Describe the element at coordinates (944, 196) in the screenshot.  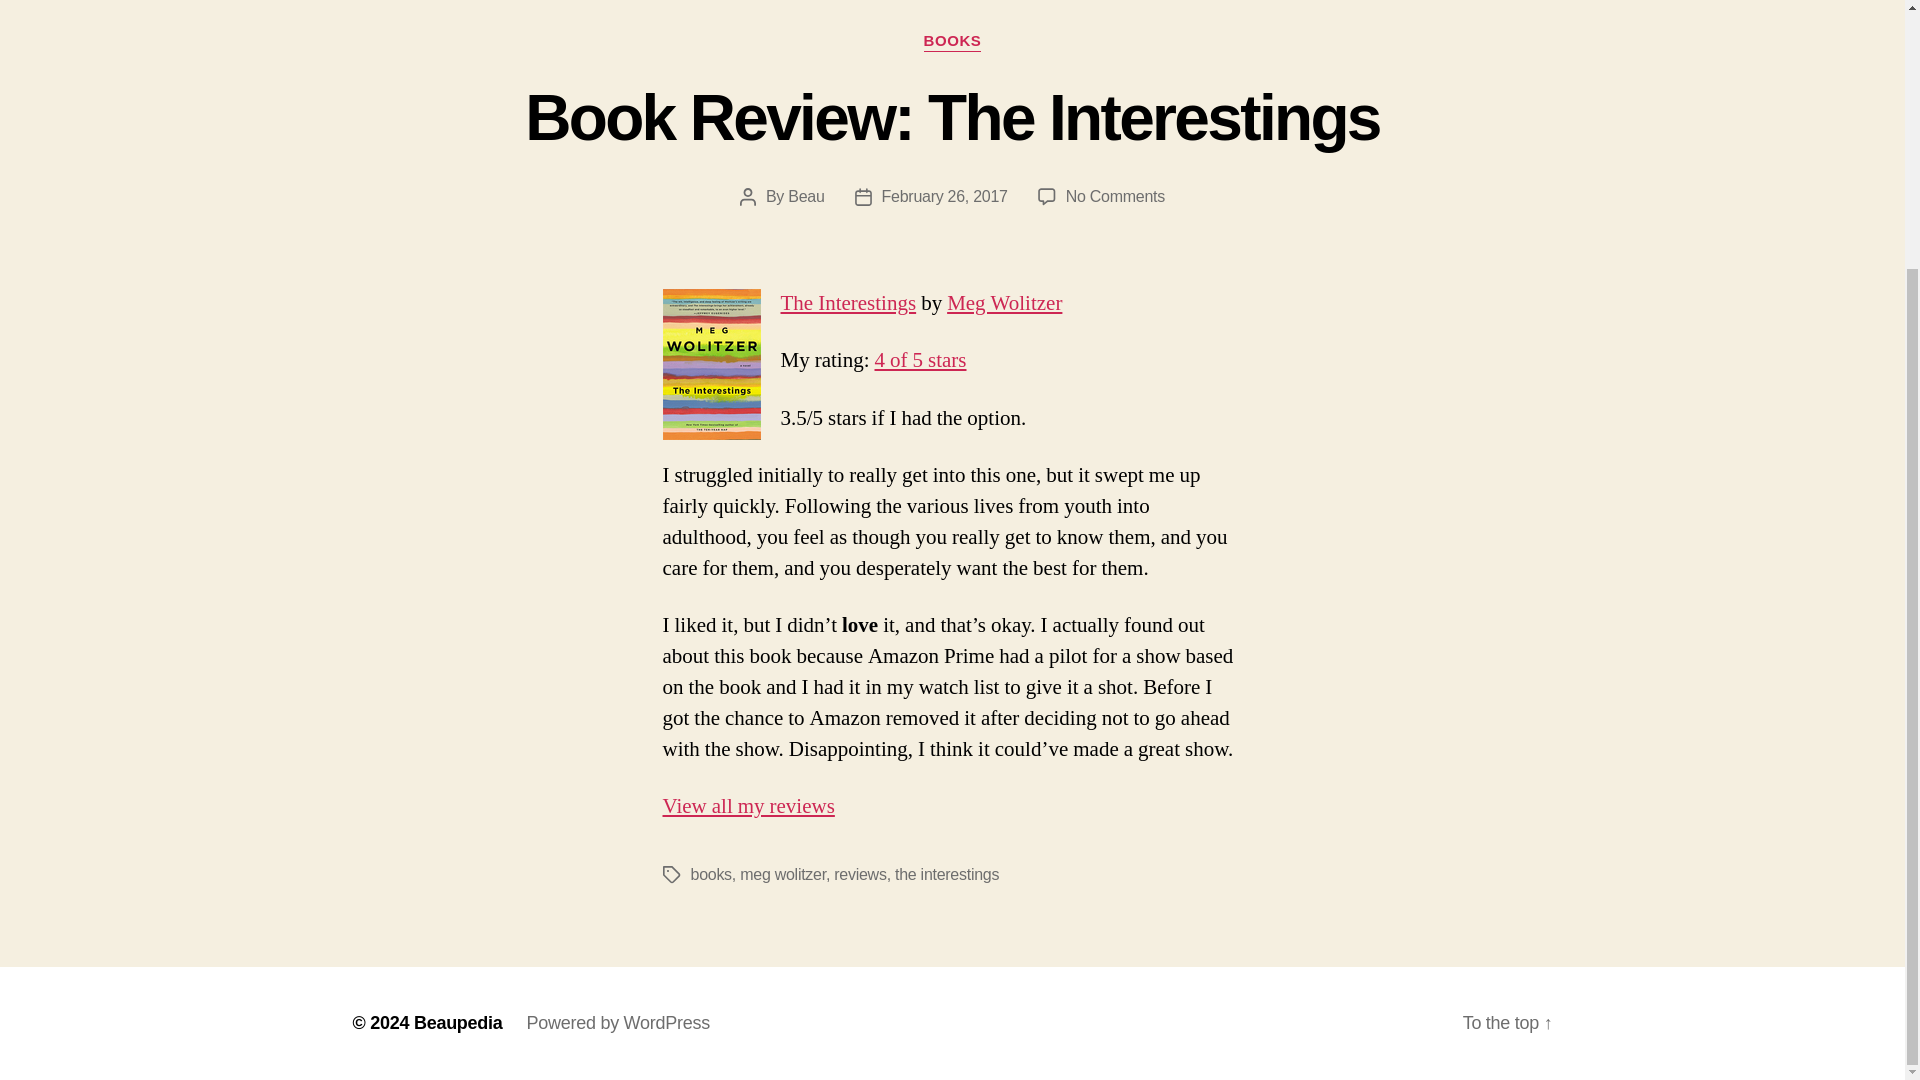
I see `4 of 5 stars` at that location.